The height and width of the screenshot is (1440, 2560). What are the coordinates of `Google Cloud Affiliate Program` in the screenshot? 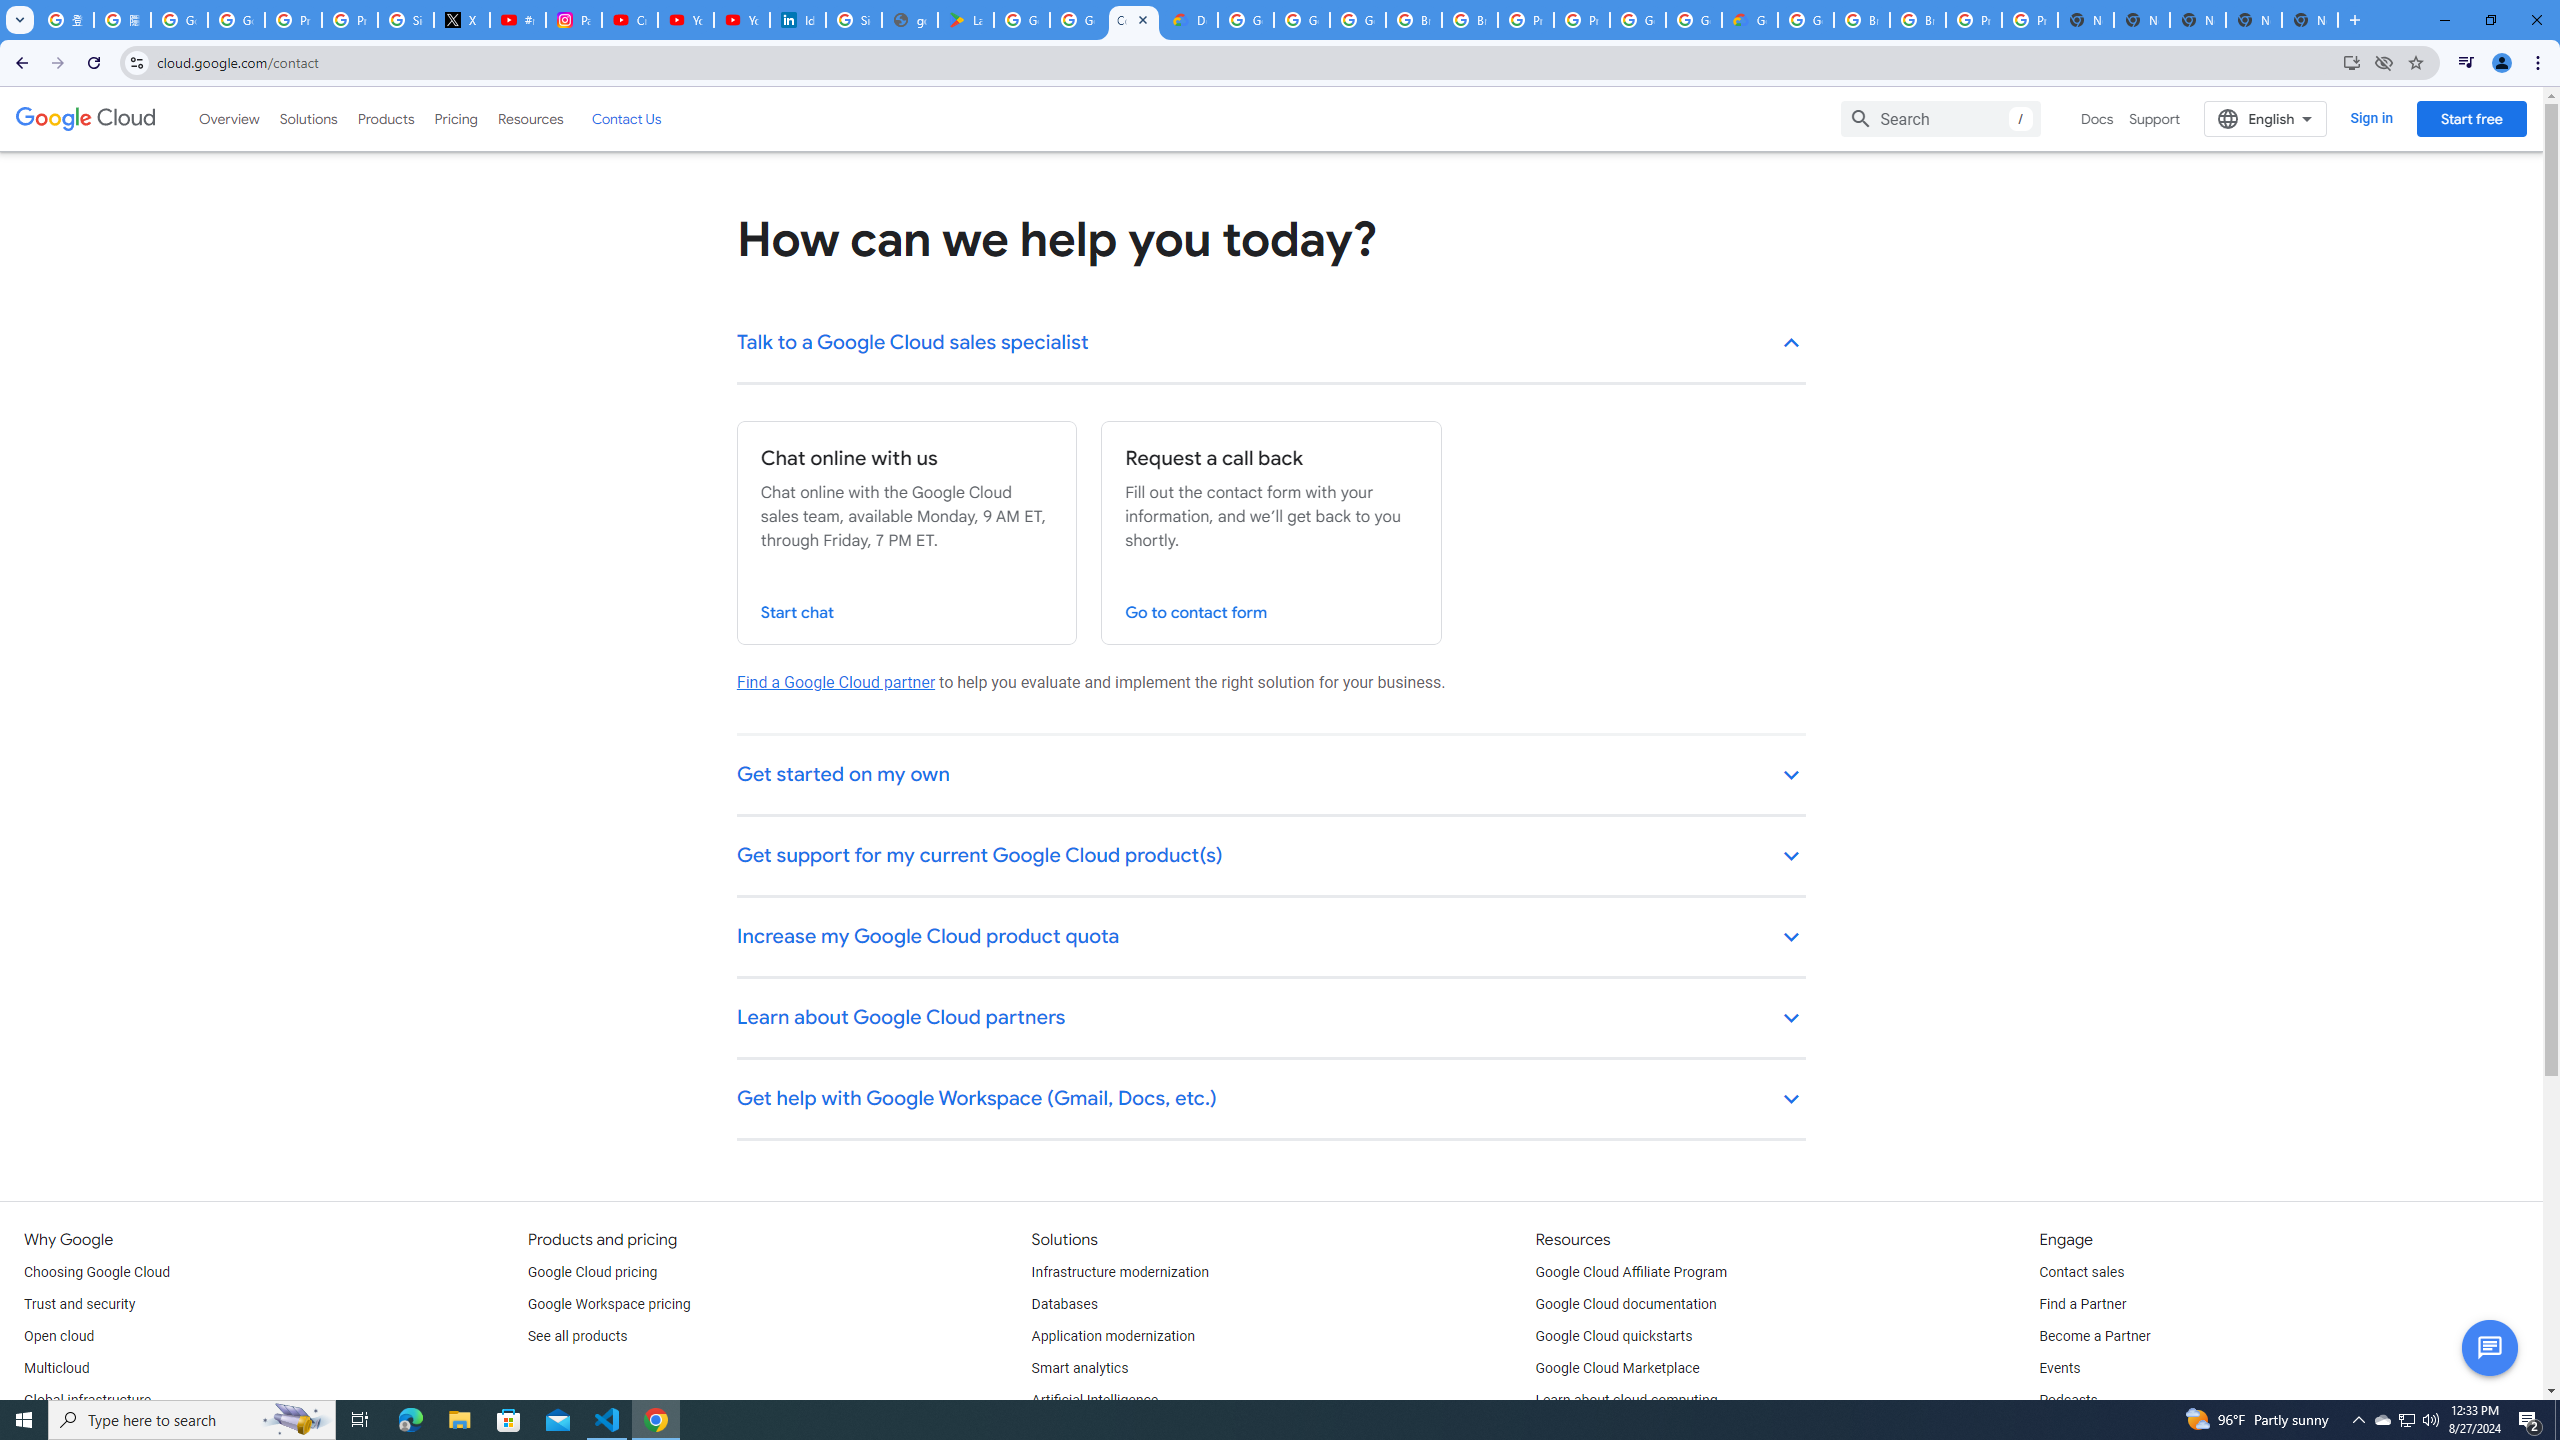 It's located at (1632, 1272).